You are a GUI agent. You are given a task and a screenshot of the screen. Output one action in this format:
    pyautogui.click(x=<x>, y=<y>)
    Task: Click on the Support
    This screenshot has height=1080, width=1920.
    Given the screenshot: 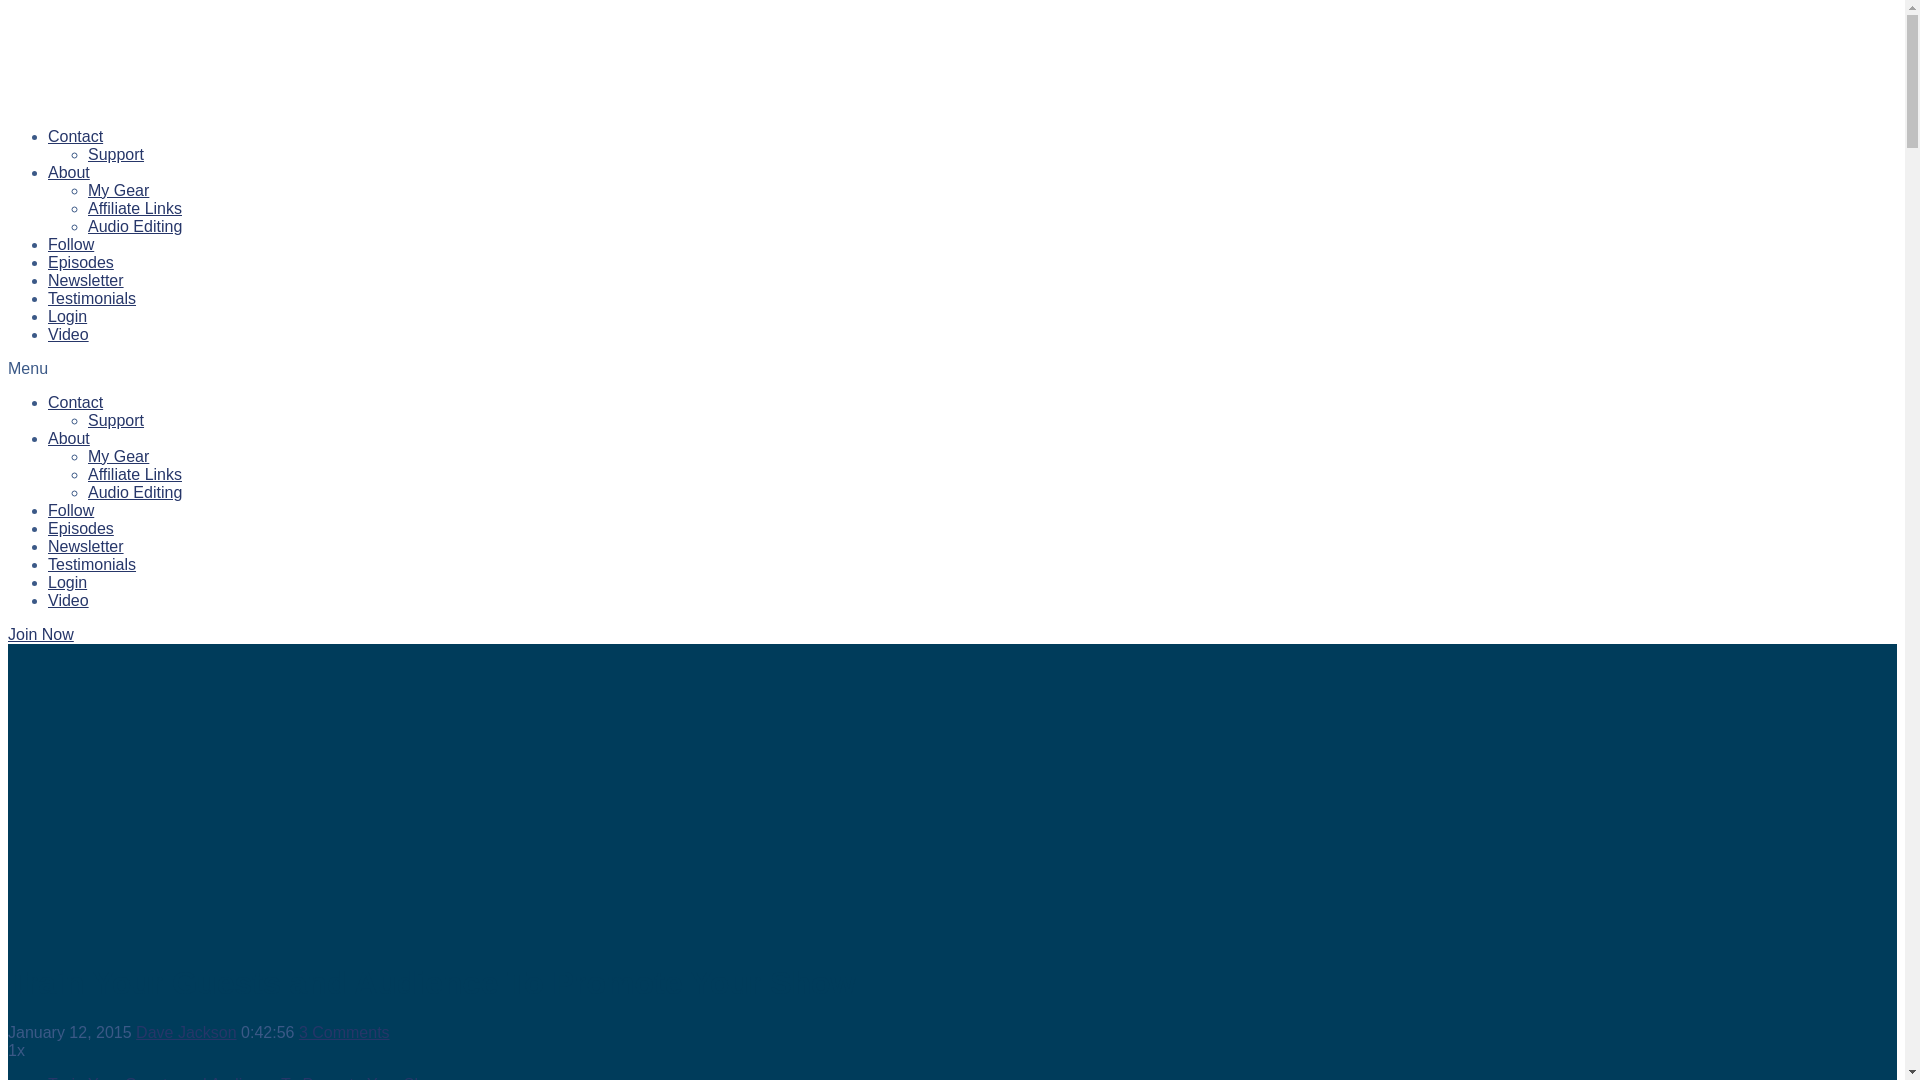 What is the action you would take?
    pyautogui.click(x=116, y=420)
    